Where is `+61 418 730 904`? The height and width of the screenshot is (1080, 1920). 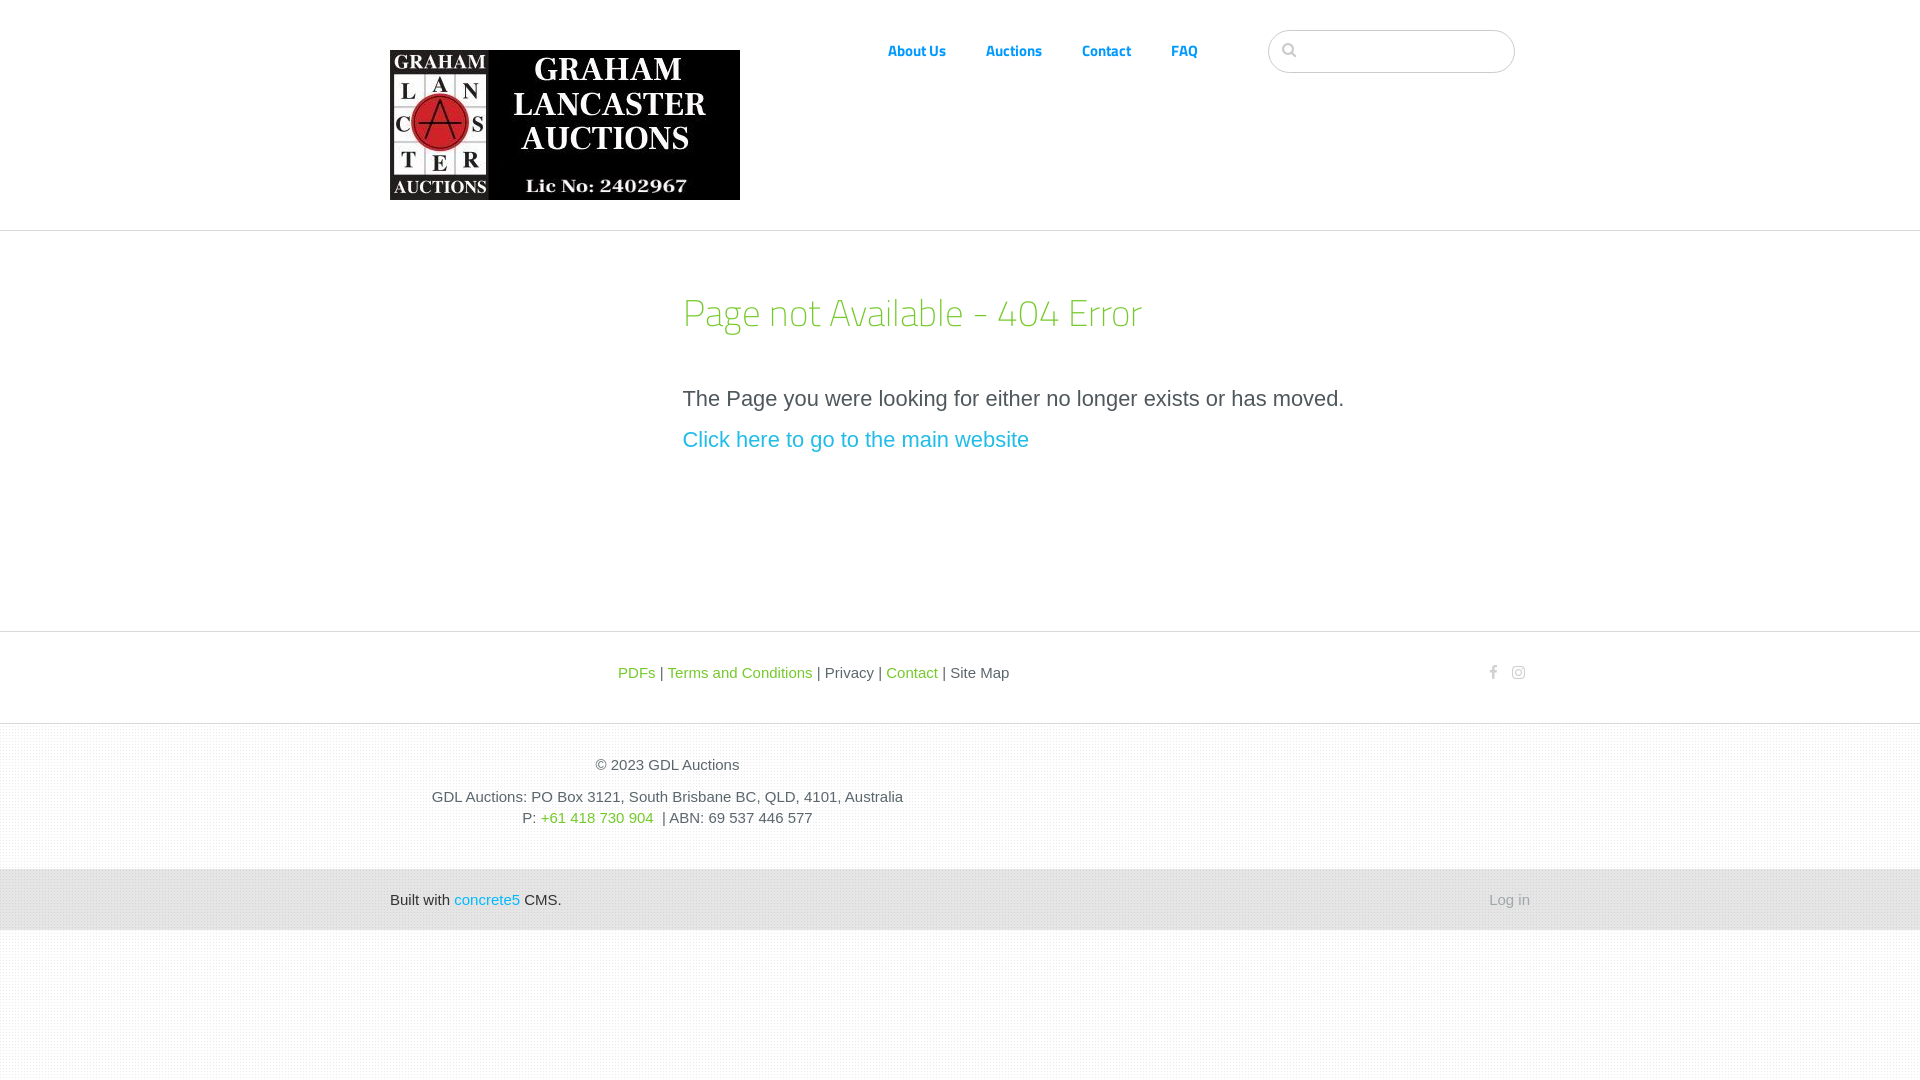 +61 418 730 904 is located at coordinates (598, 818).